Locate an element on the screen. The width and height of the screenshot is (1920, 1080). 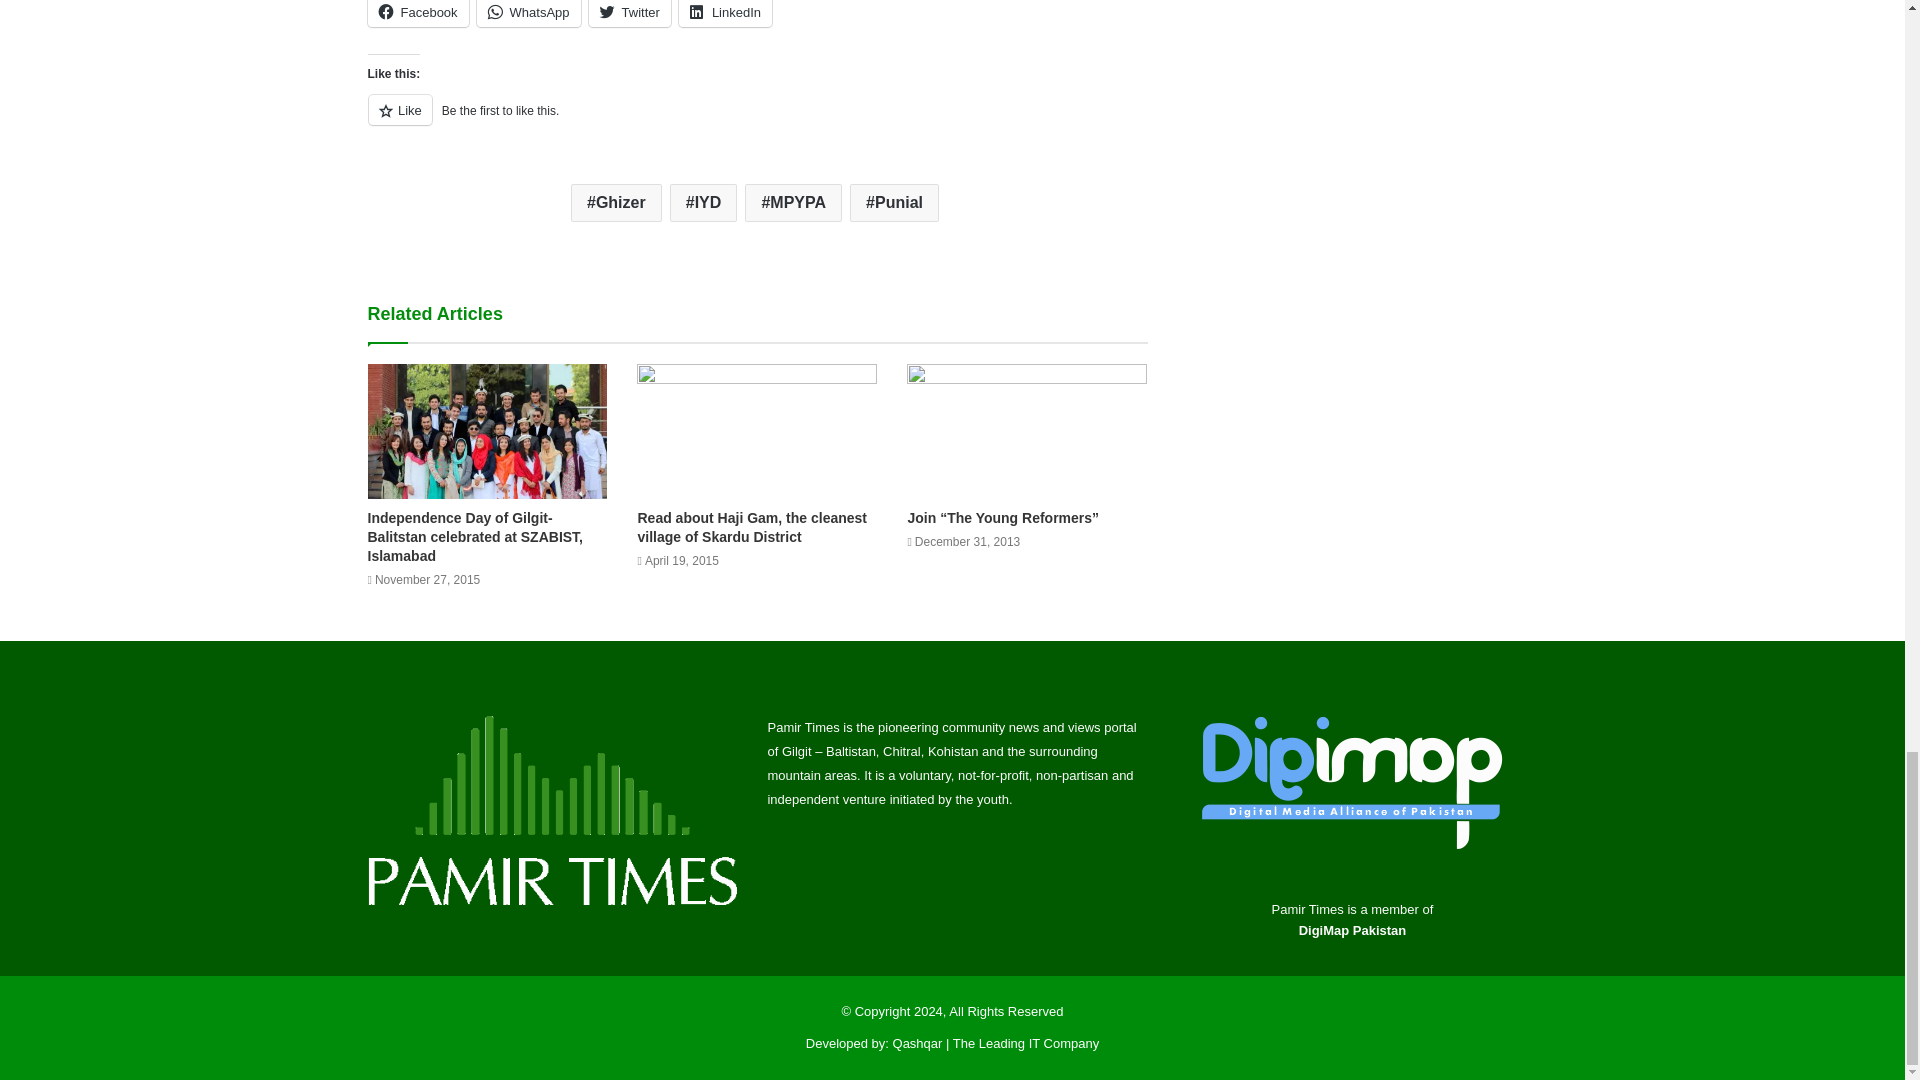
Click to share on LinkedIn is located at coordinates (725, 14).